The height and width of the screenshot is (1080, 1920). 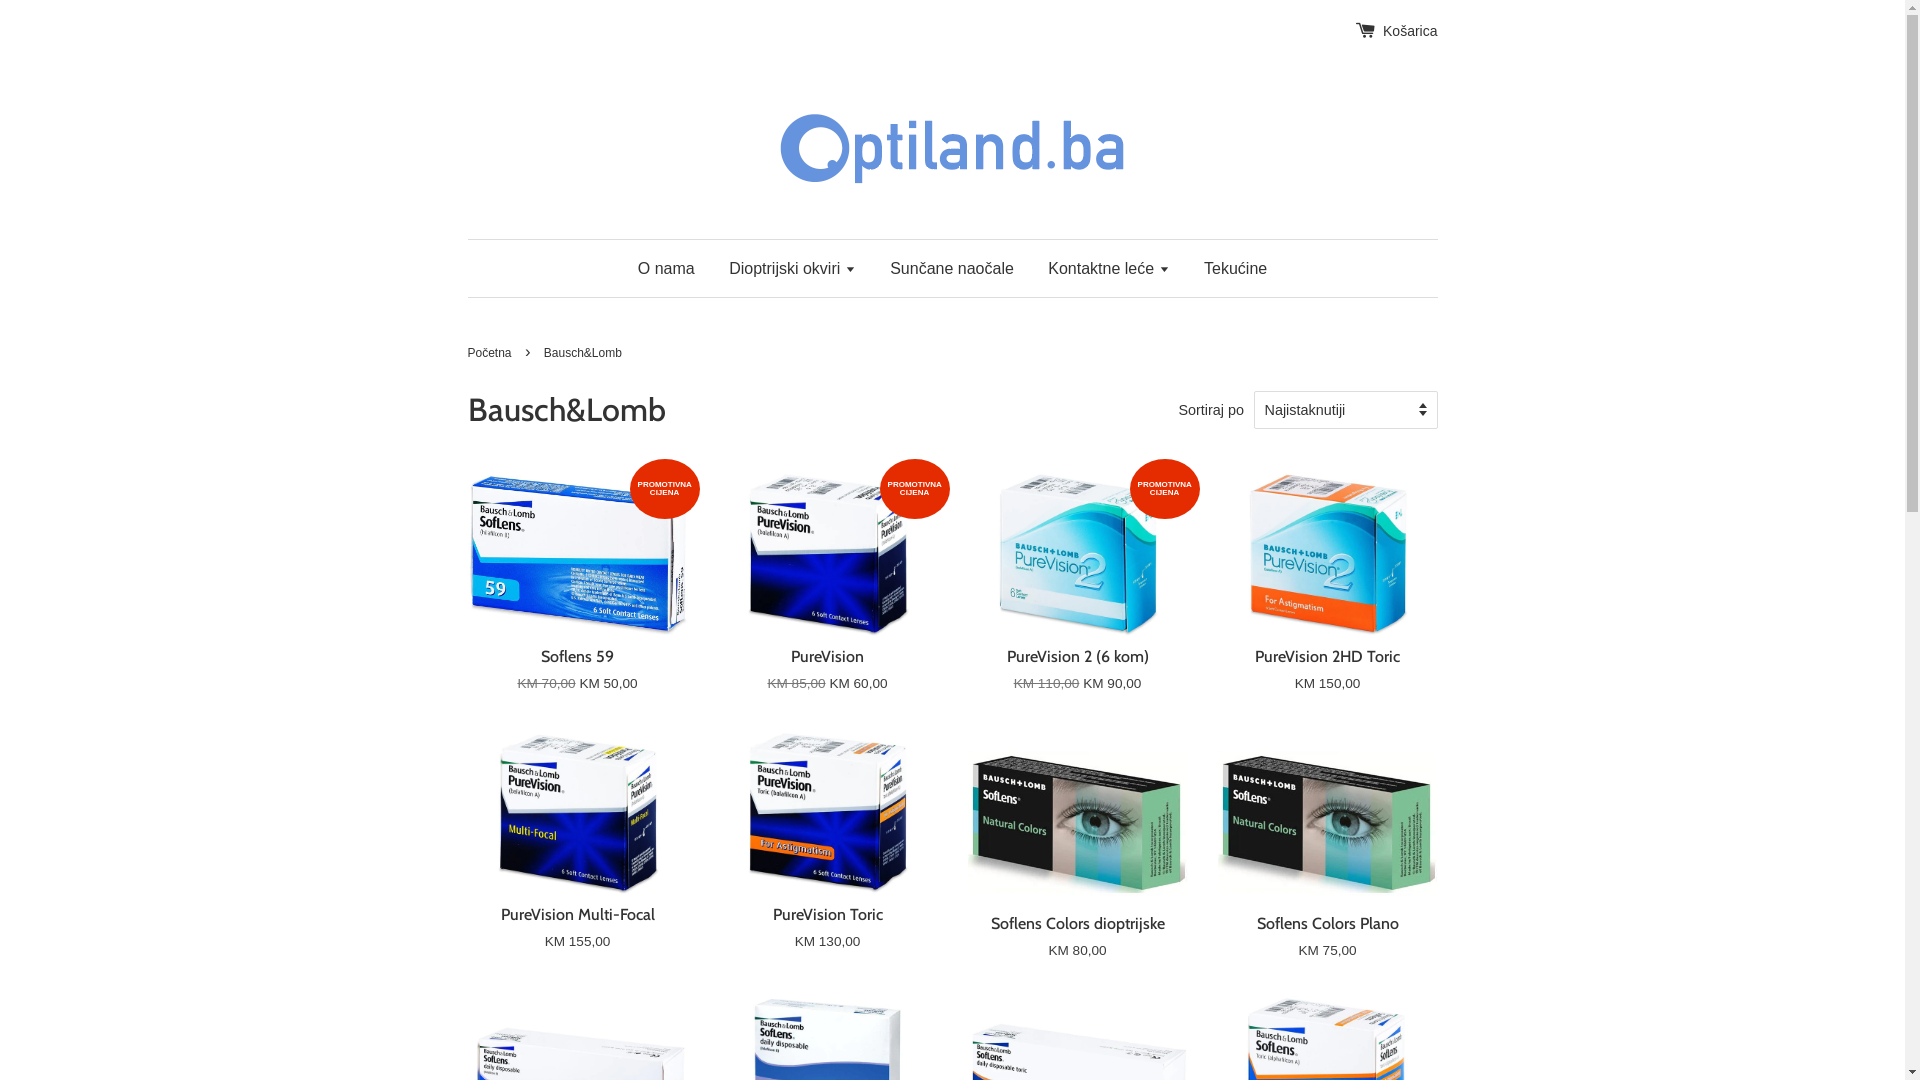 What do you see at coordinates (674, 268) in the screenshot?
I see `O nama` at bounding box center [674, 268].